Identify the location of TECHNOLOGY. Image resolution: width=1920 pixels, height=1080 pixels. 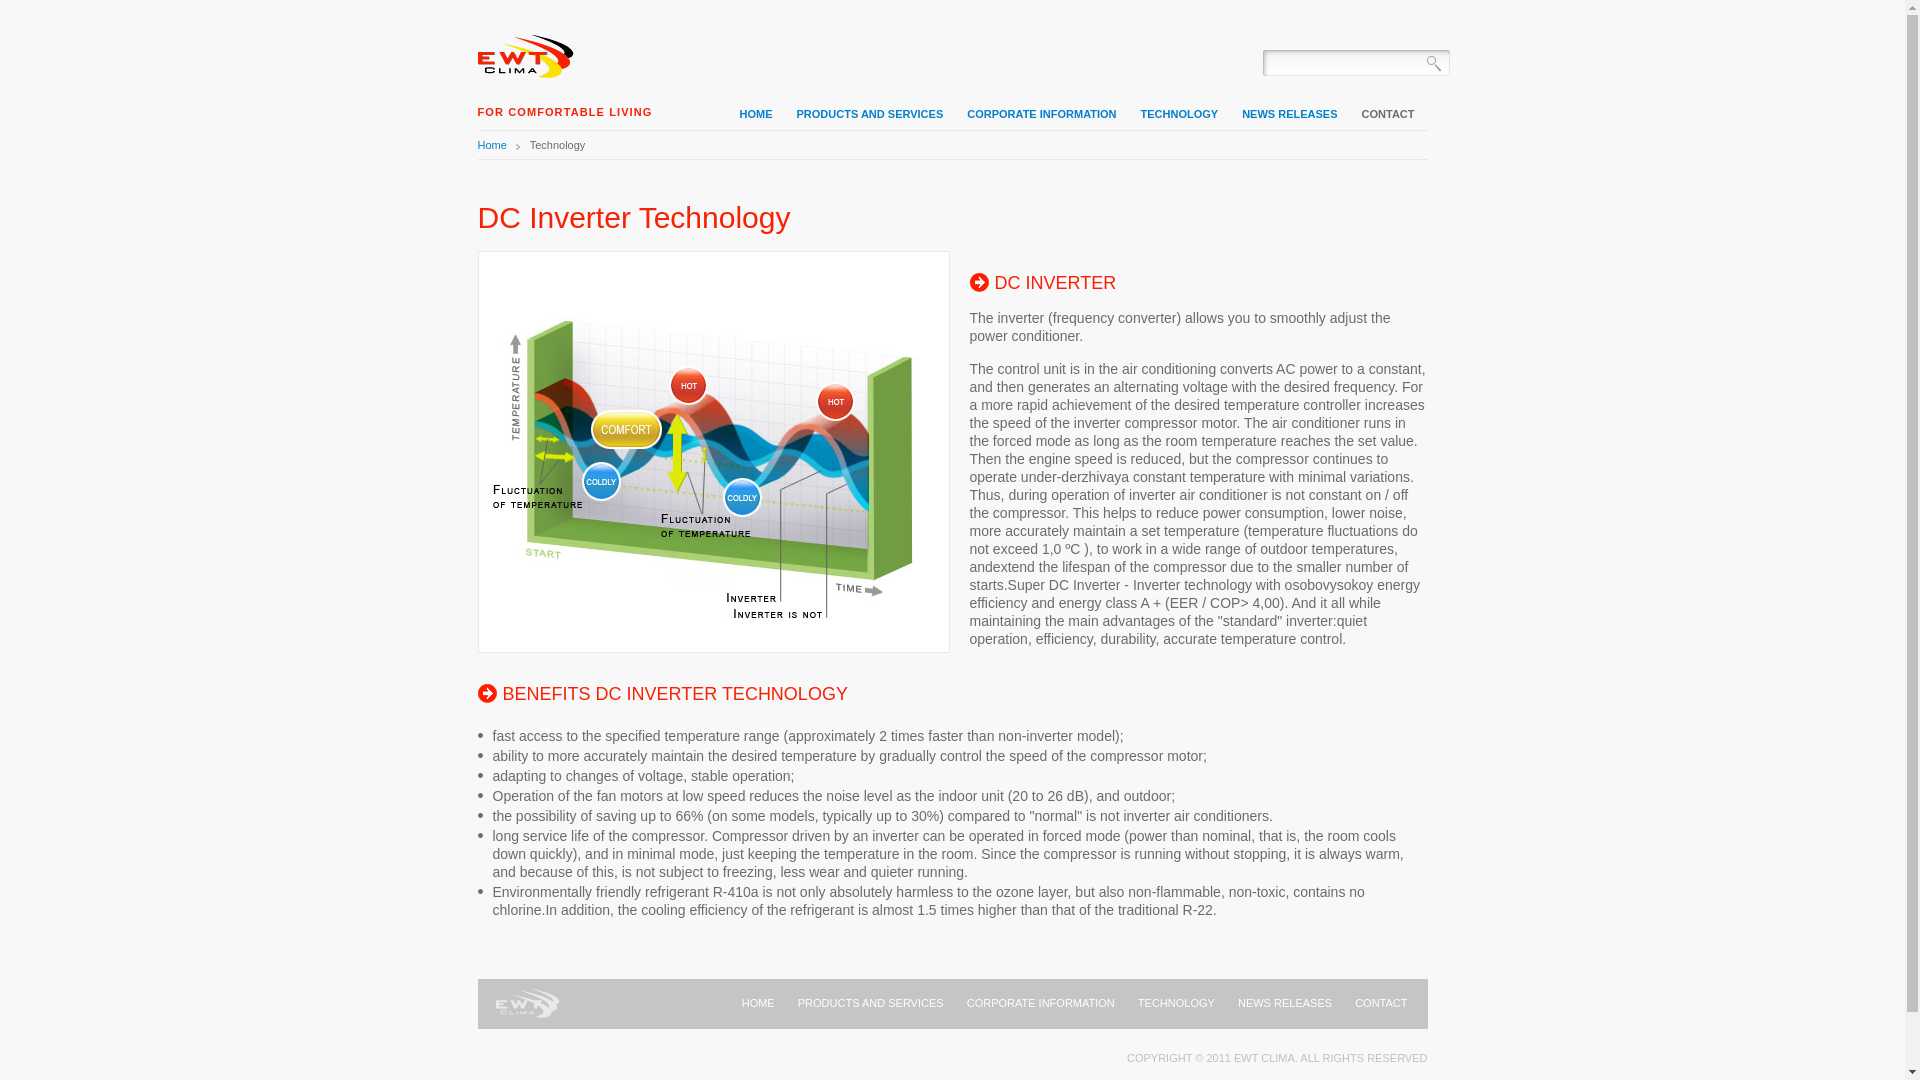
(1181, 114).